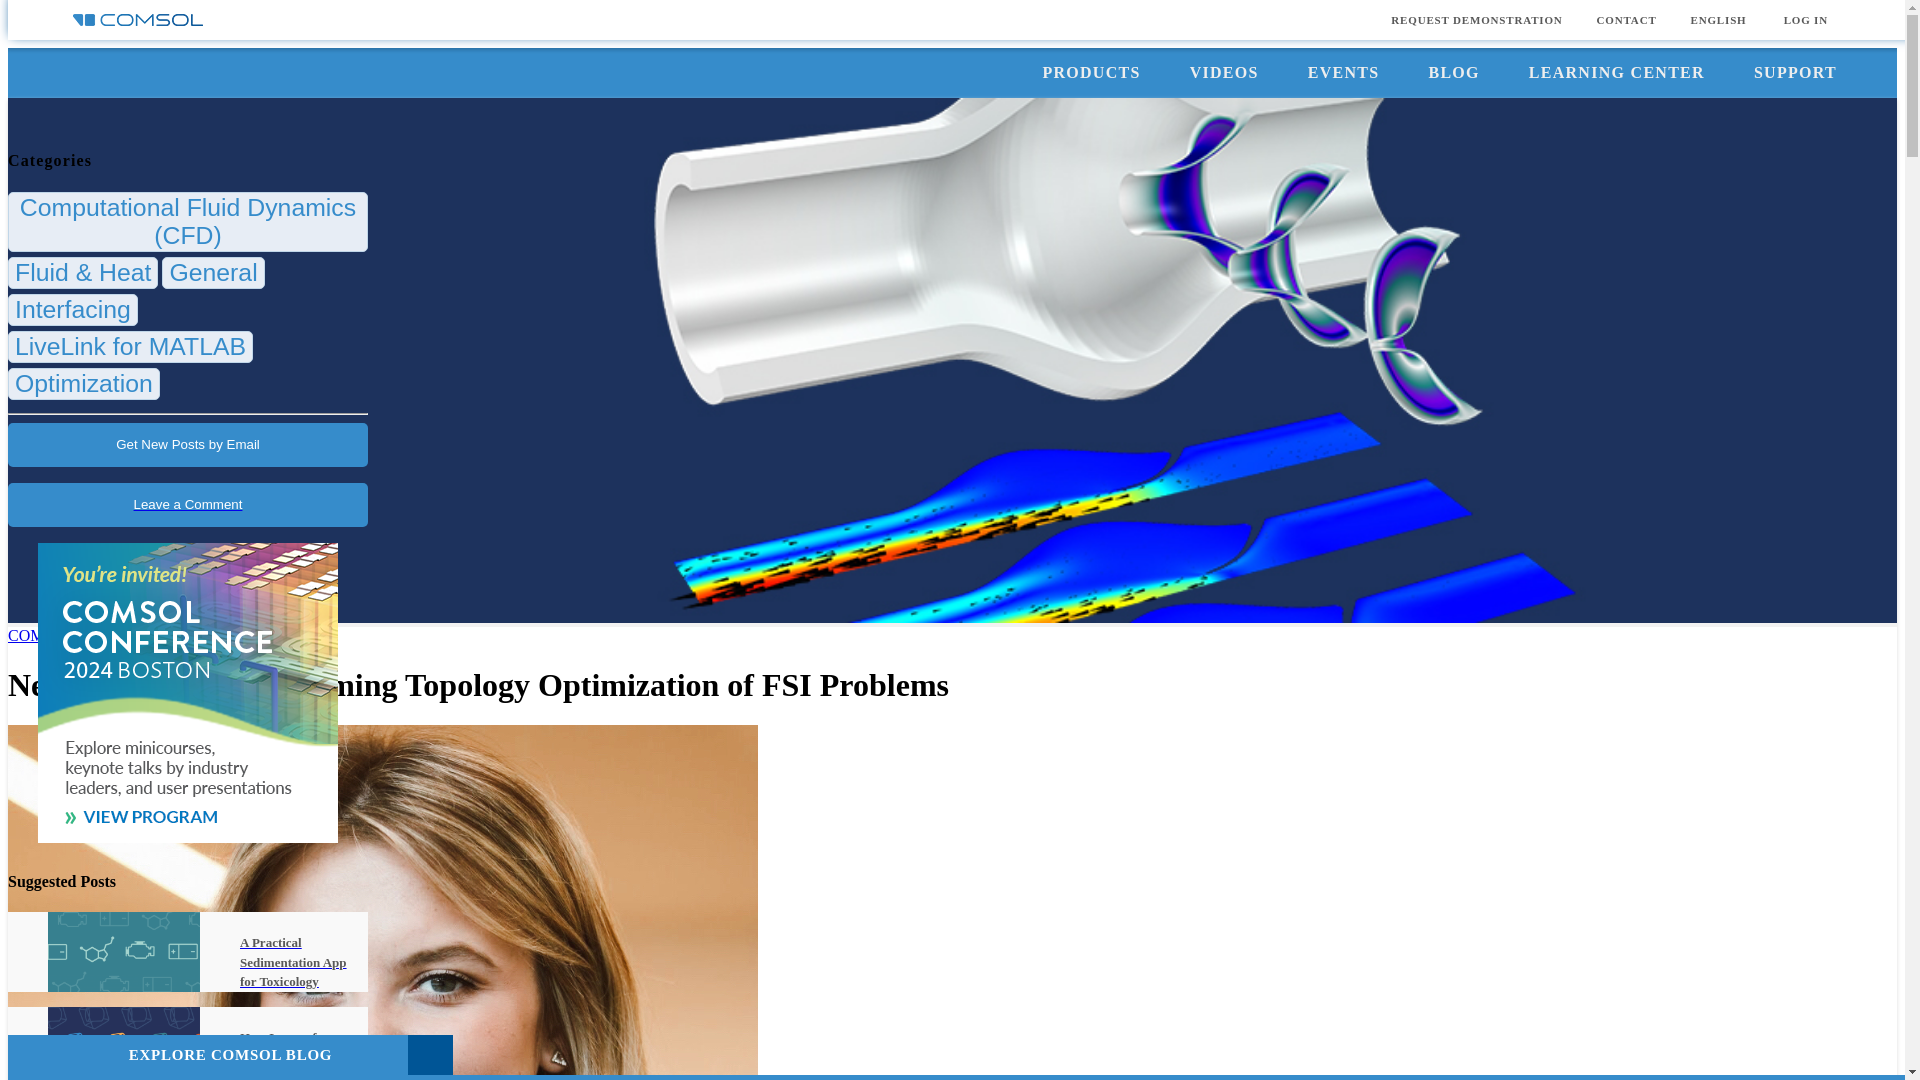 This screenshot has width=1920, height=1080. Describe the element at coordinates (1090, 72) in the screenshot. I see `PRODUCTS` at that location.